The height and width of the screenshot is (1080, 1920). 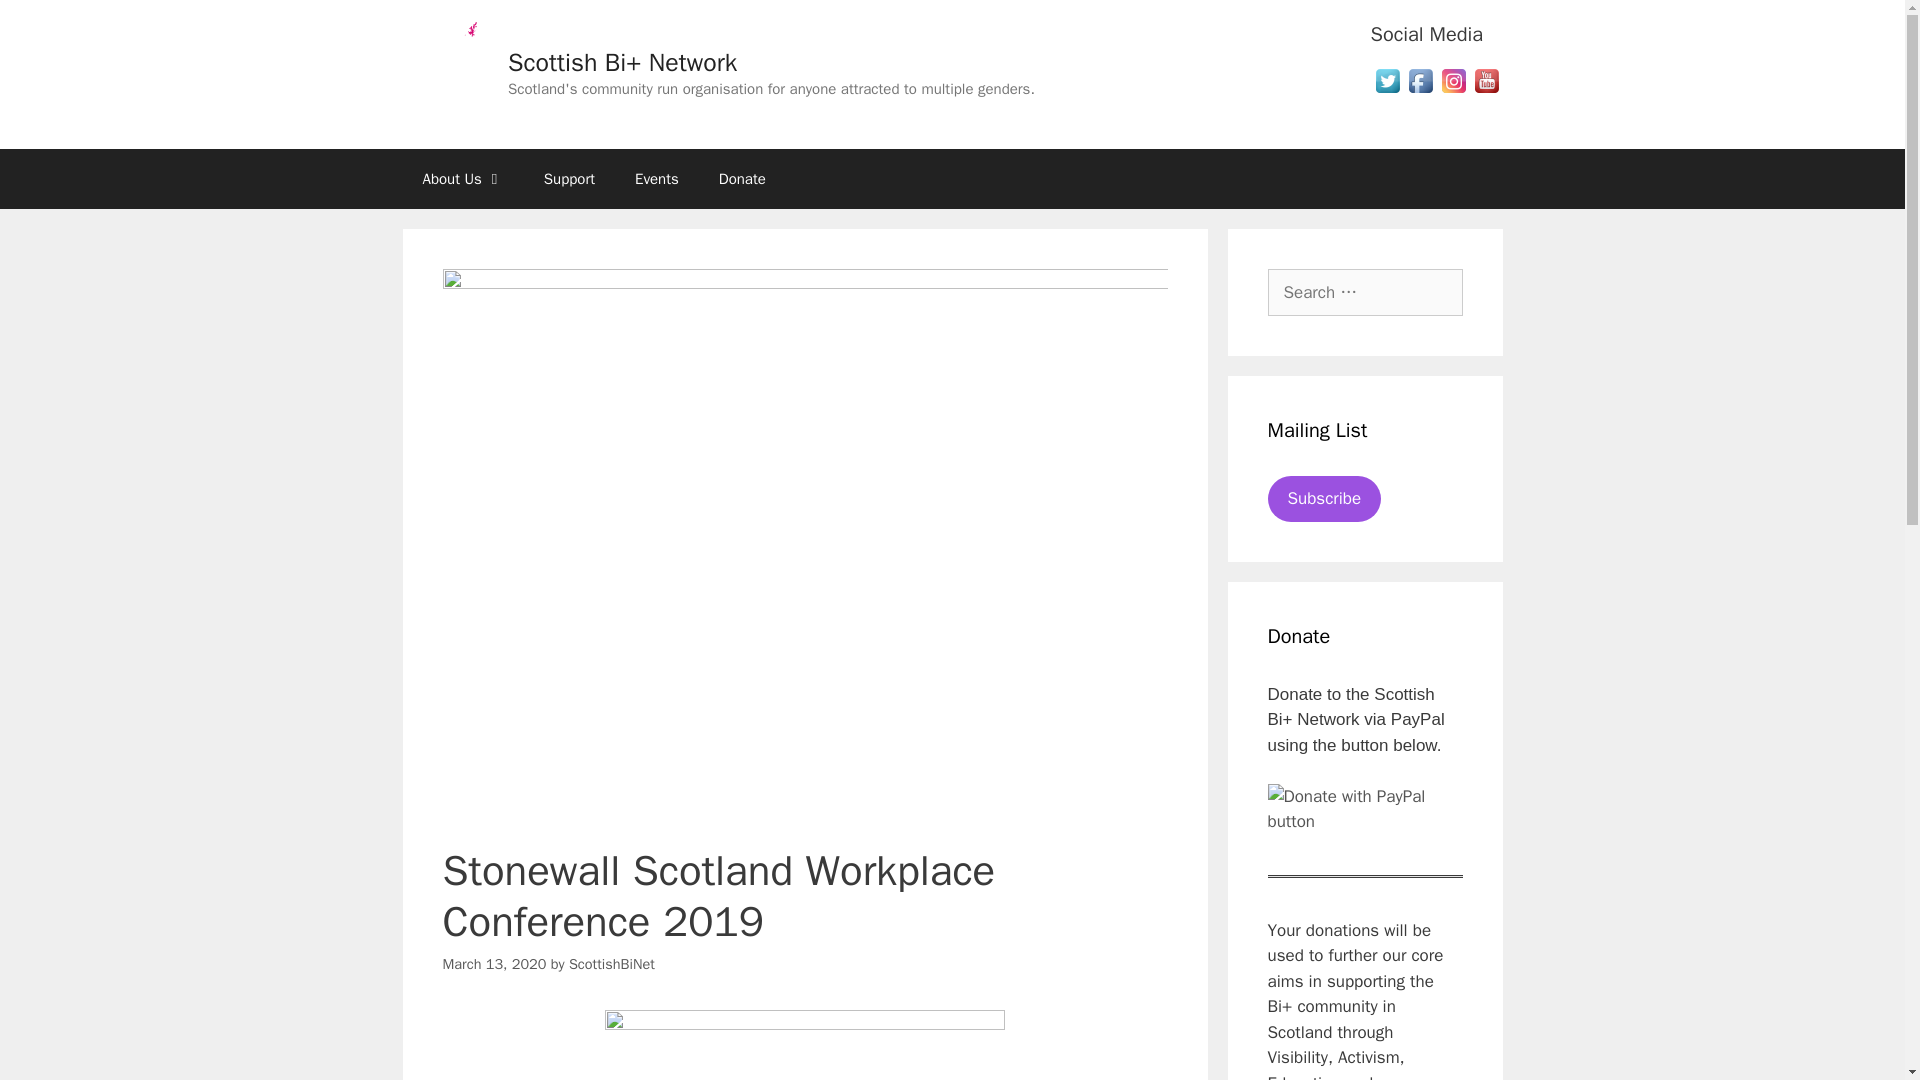 What do you see at coordinates (462, 179) in the screenshot?
I see `About Us` at bounding box center [462, 179].